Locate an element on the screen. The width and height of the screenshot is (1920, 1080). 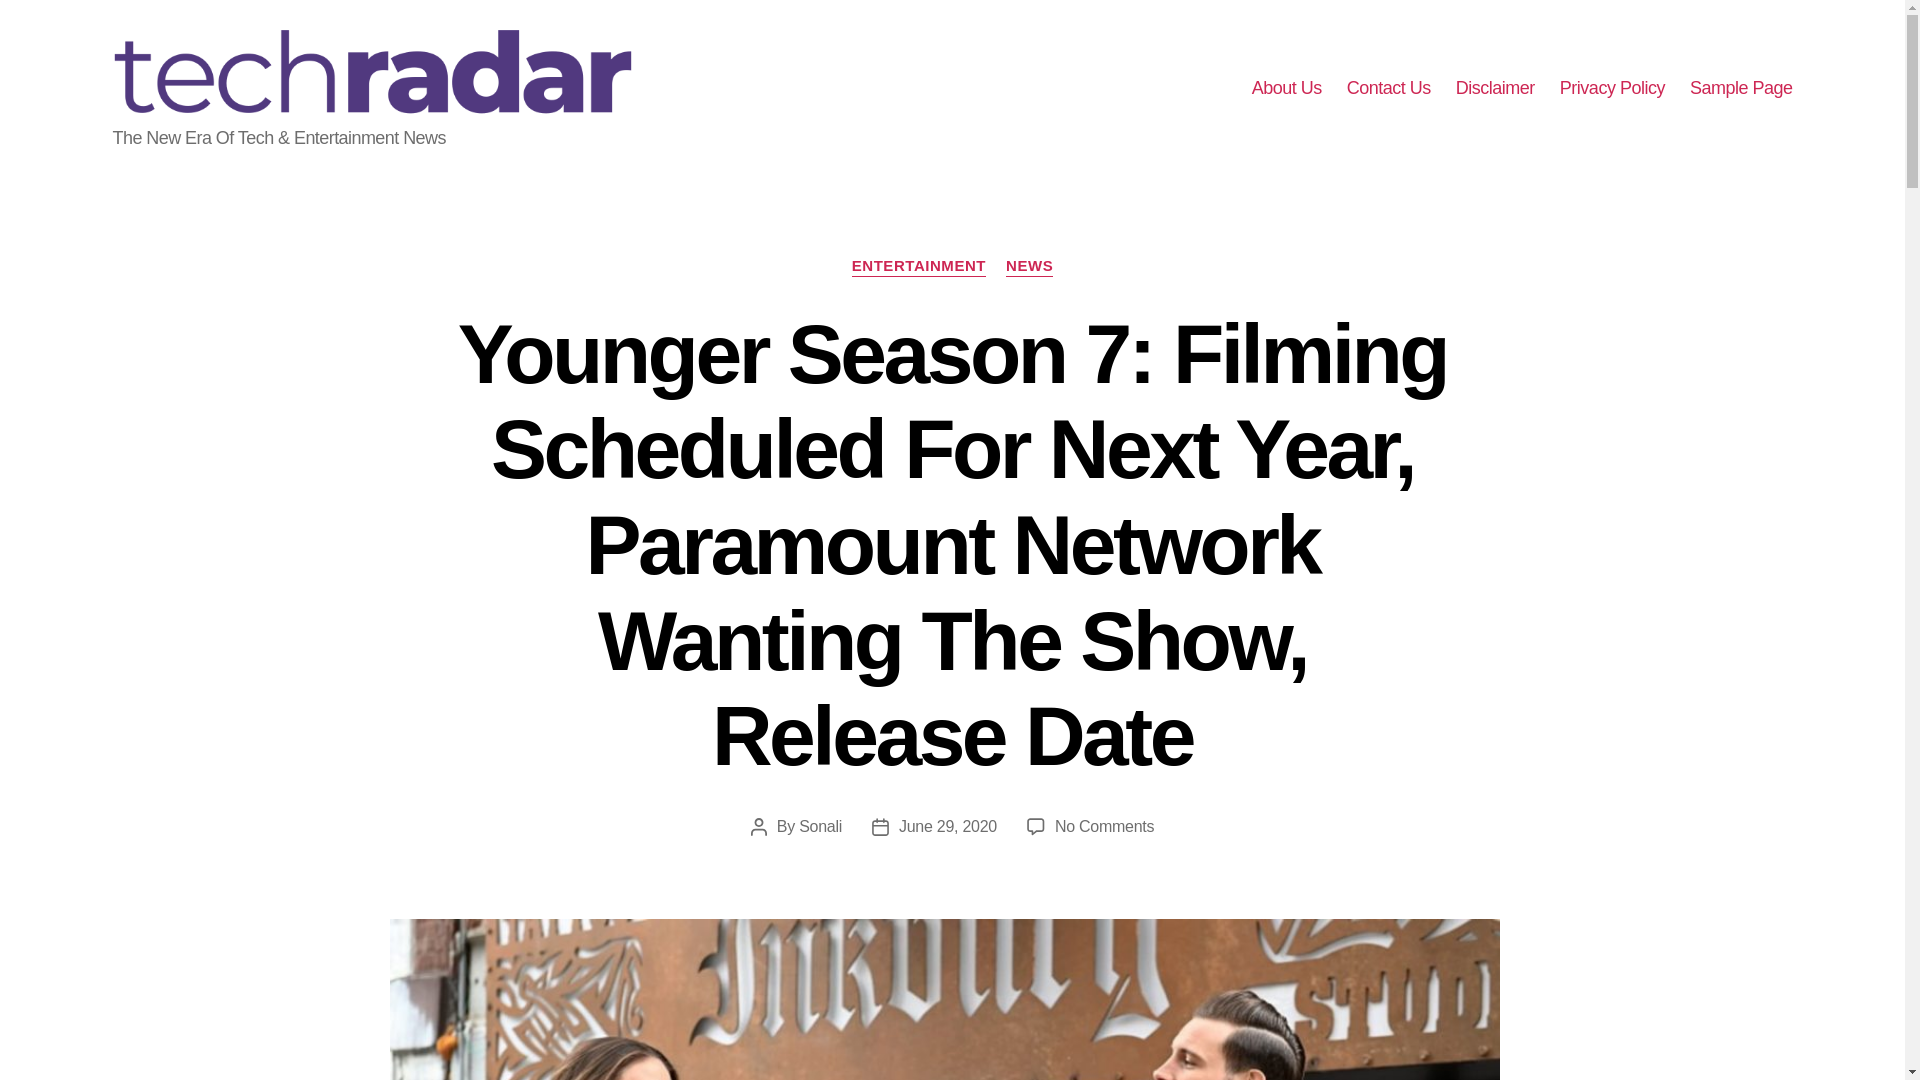
Contact Us is located at coordinates (1388, 88).